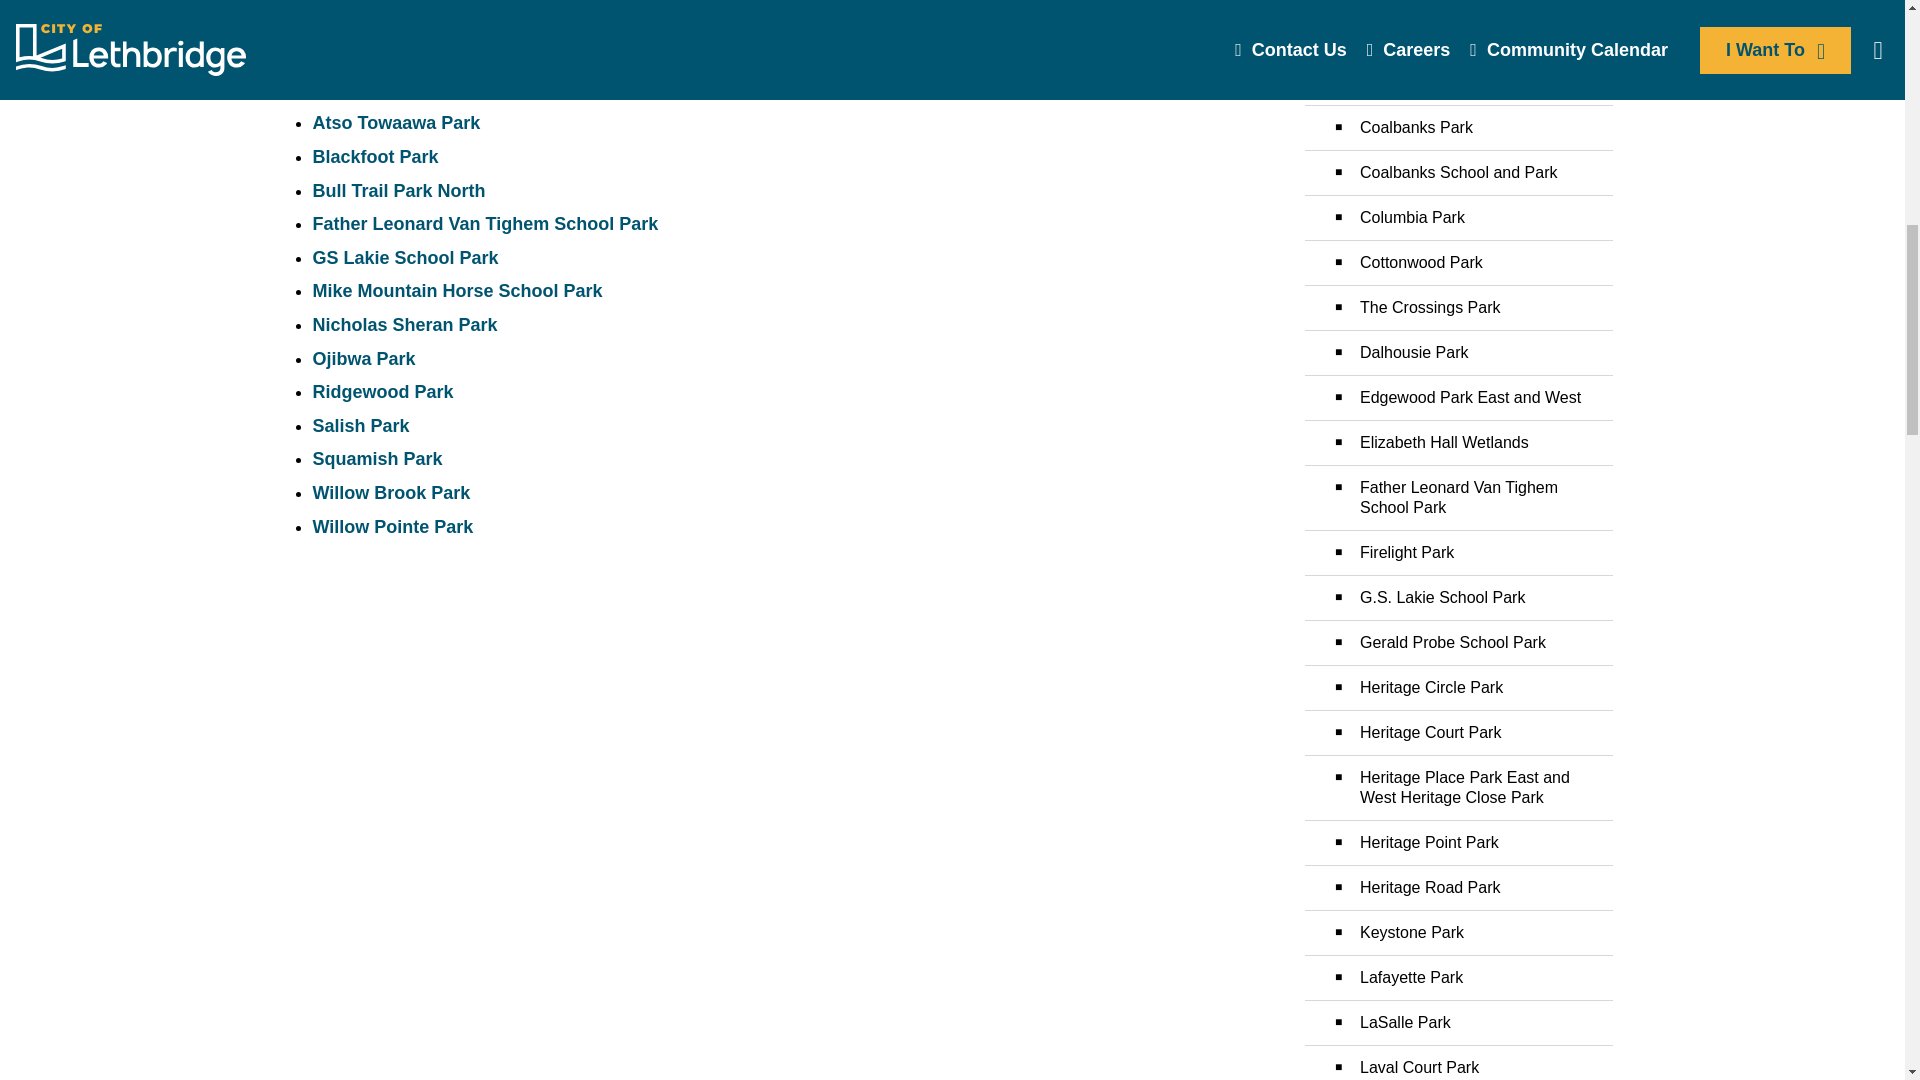 The image size is (1920, 1080). Describe the element at coordinates (376, 458) in the screenshot. I see `Squamish Park` at that location.